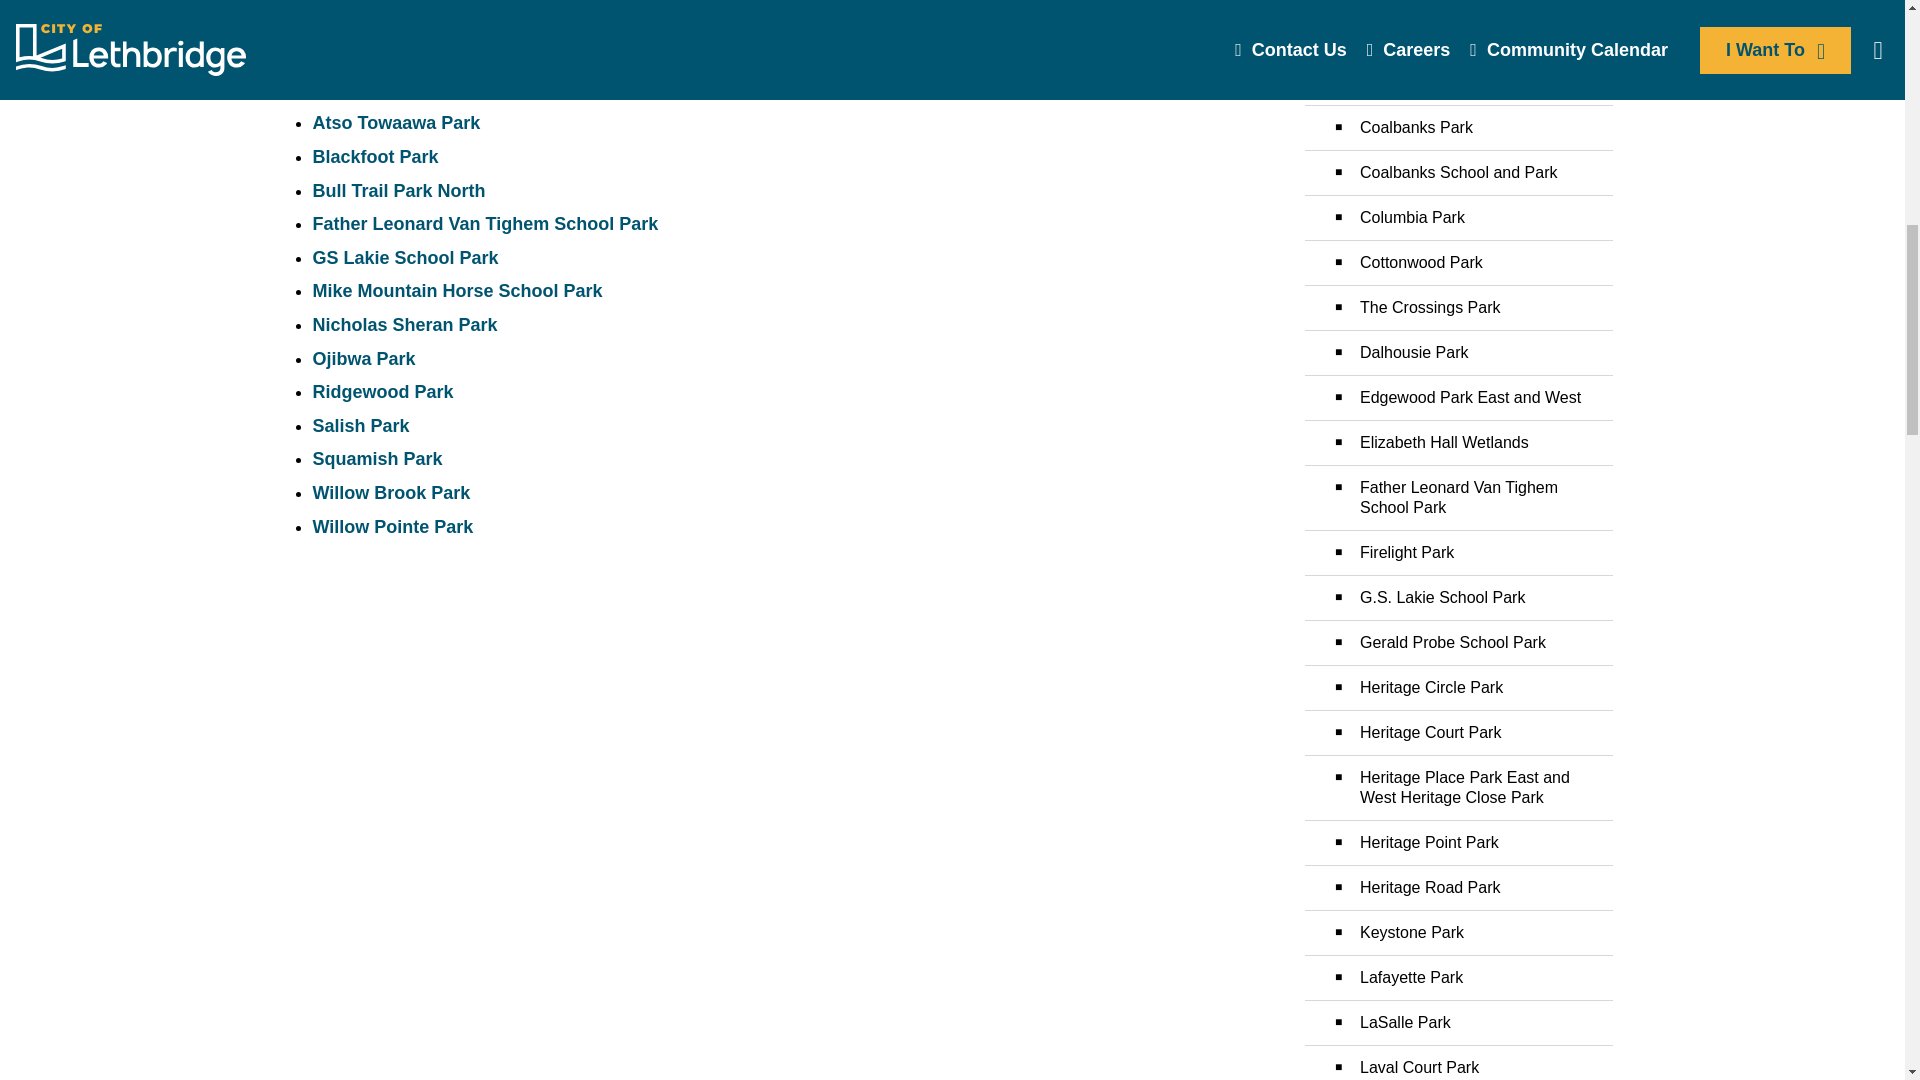 The image size is (1920, 1080). Describe the element at coordinates (376, 458) in the screenshot. I see `Squamish Park` at that location.